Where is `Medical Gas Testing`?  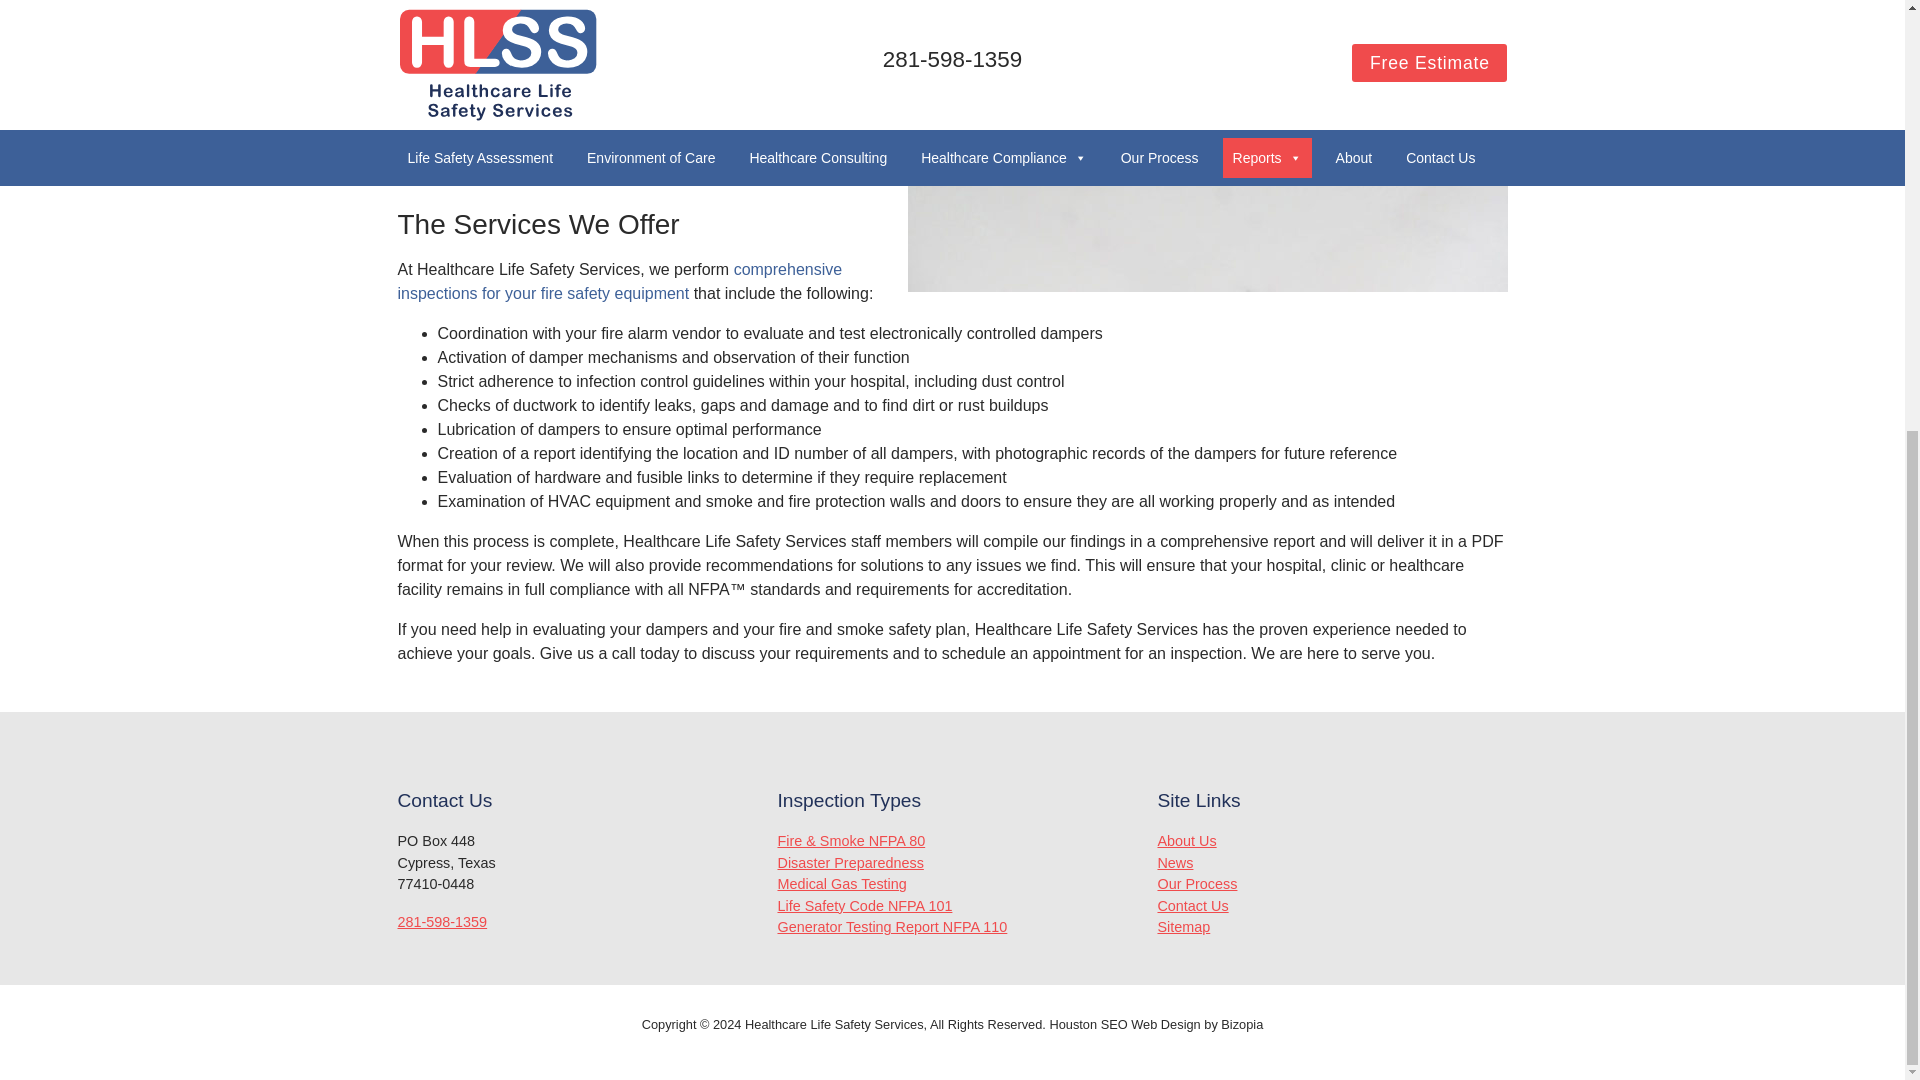 Medical Gas Testing is located at coordinates (842, 884).